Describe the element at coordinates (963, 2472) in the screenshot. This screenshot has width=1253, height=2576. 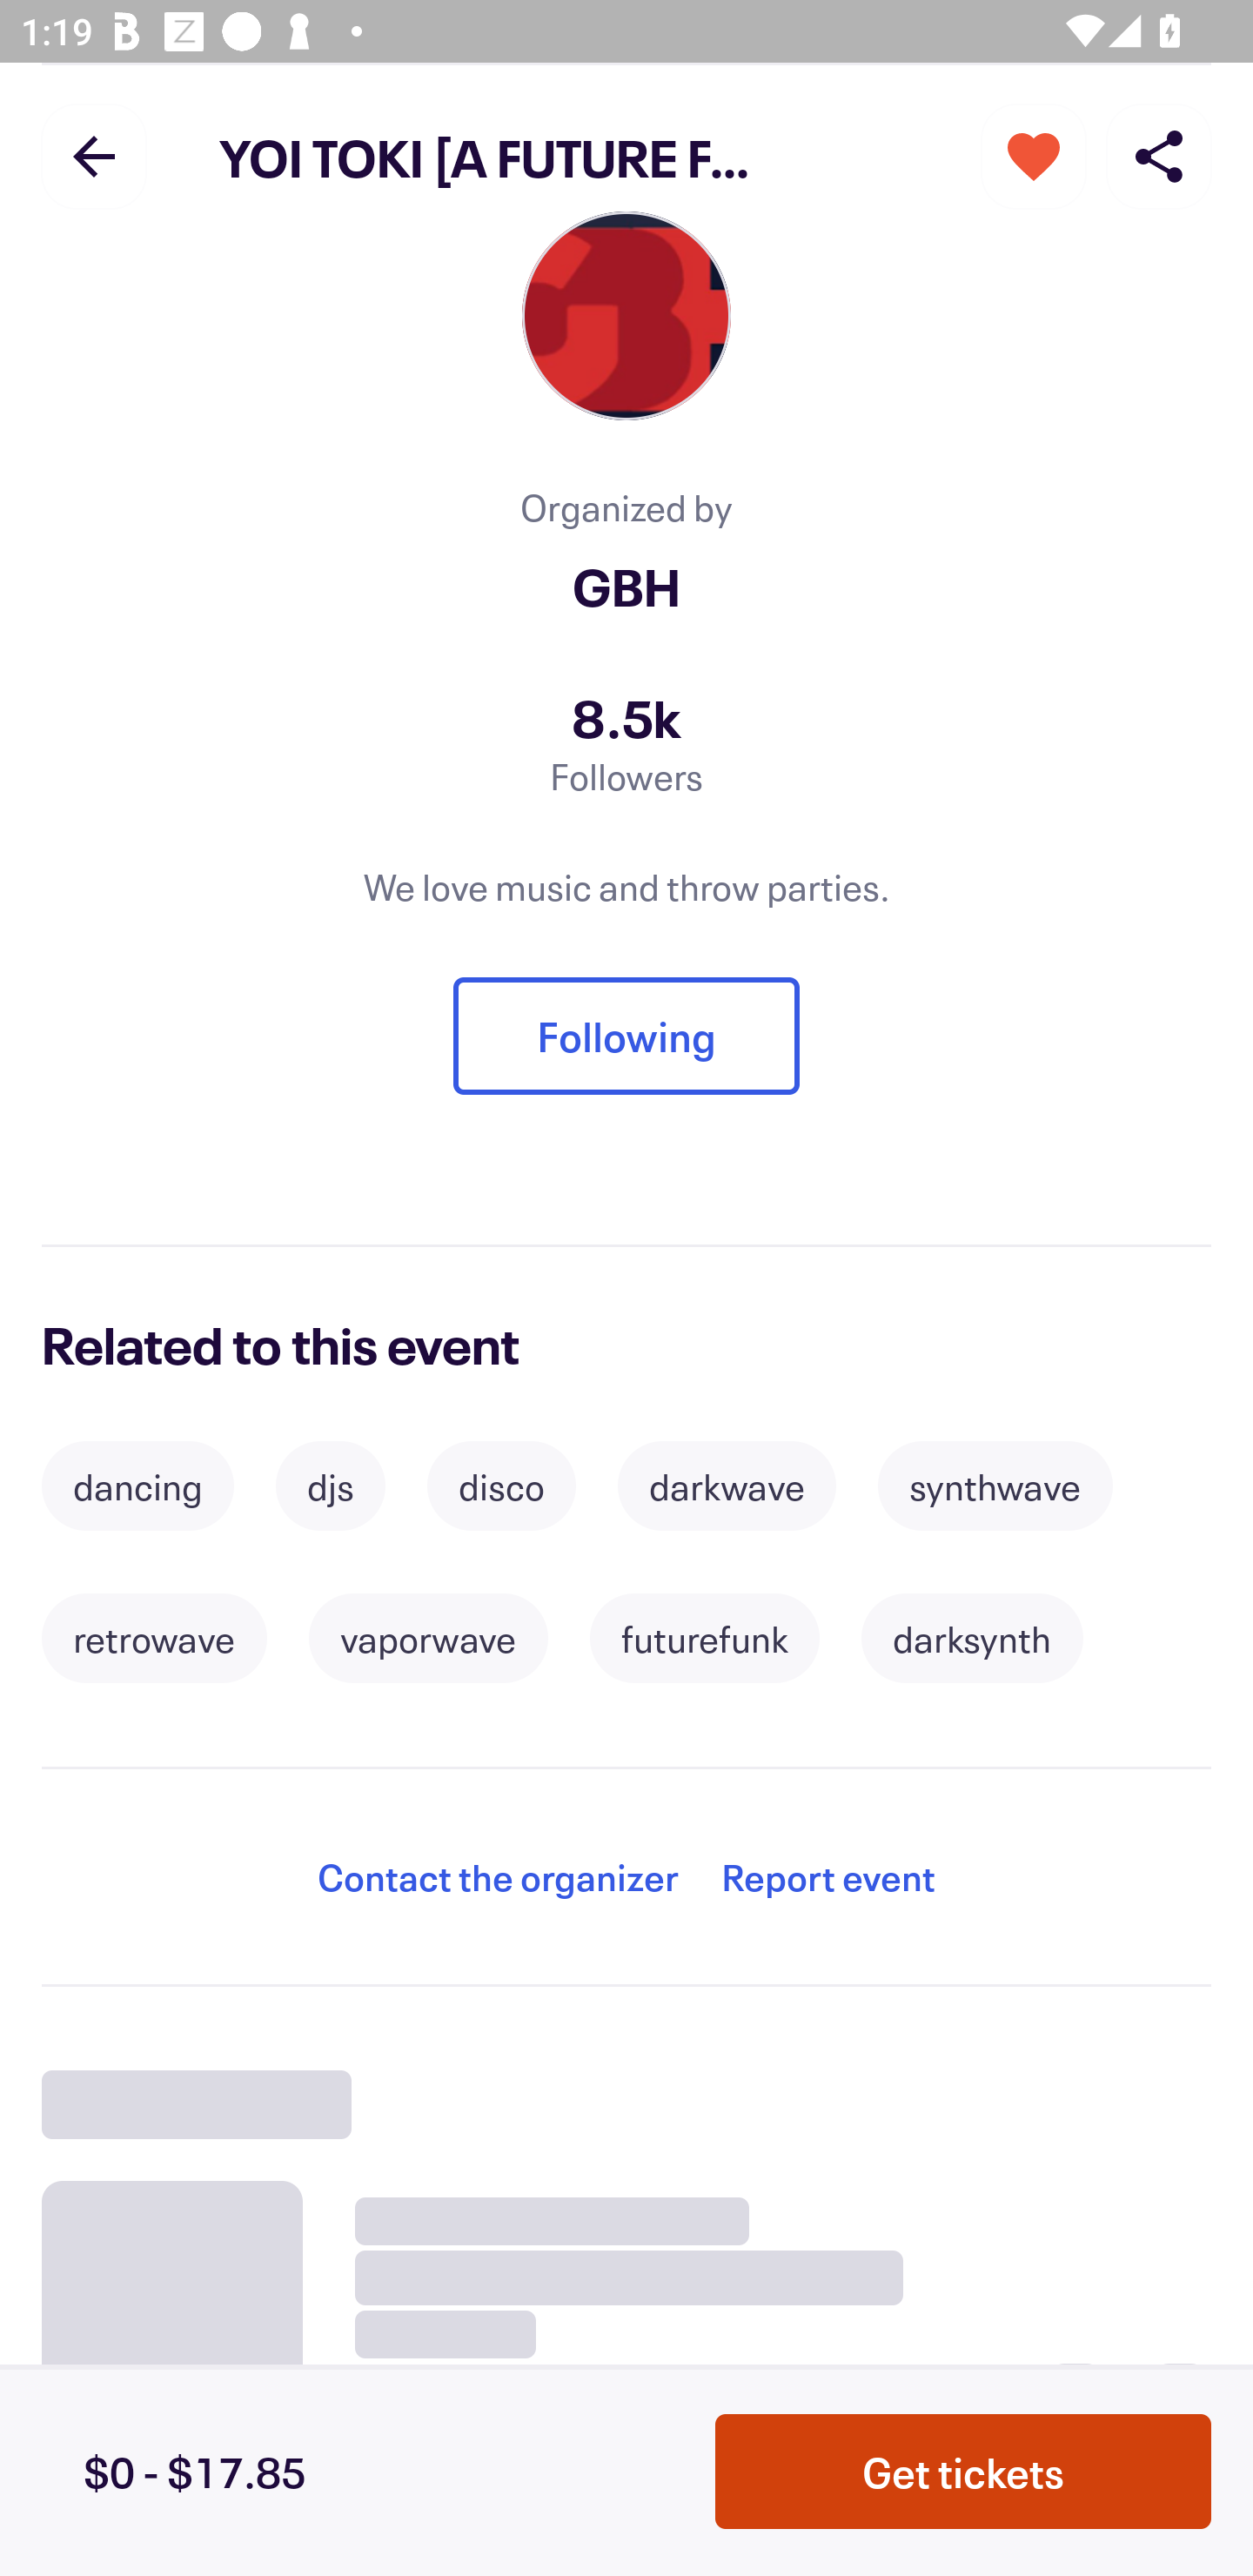
I see `Get tickets` at that location.